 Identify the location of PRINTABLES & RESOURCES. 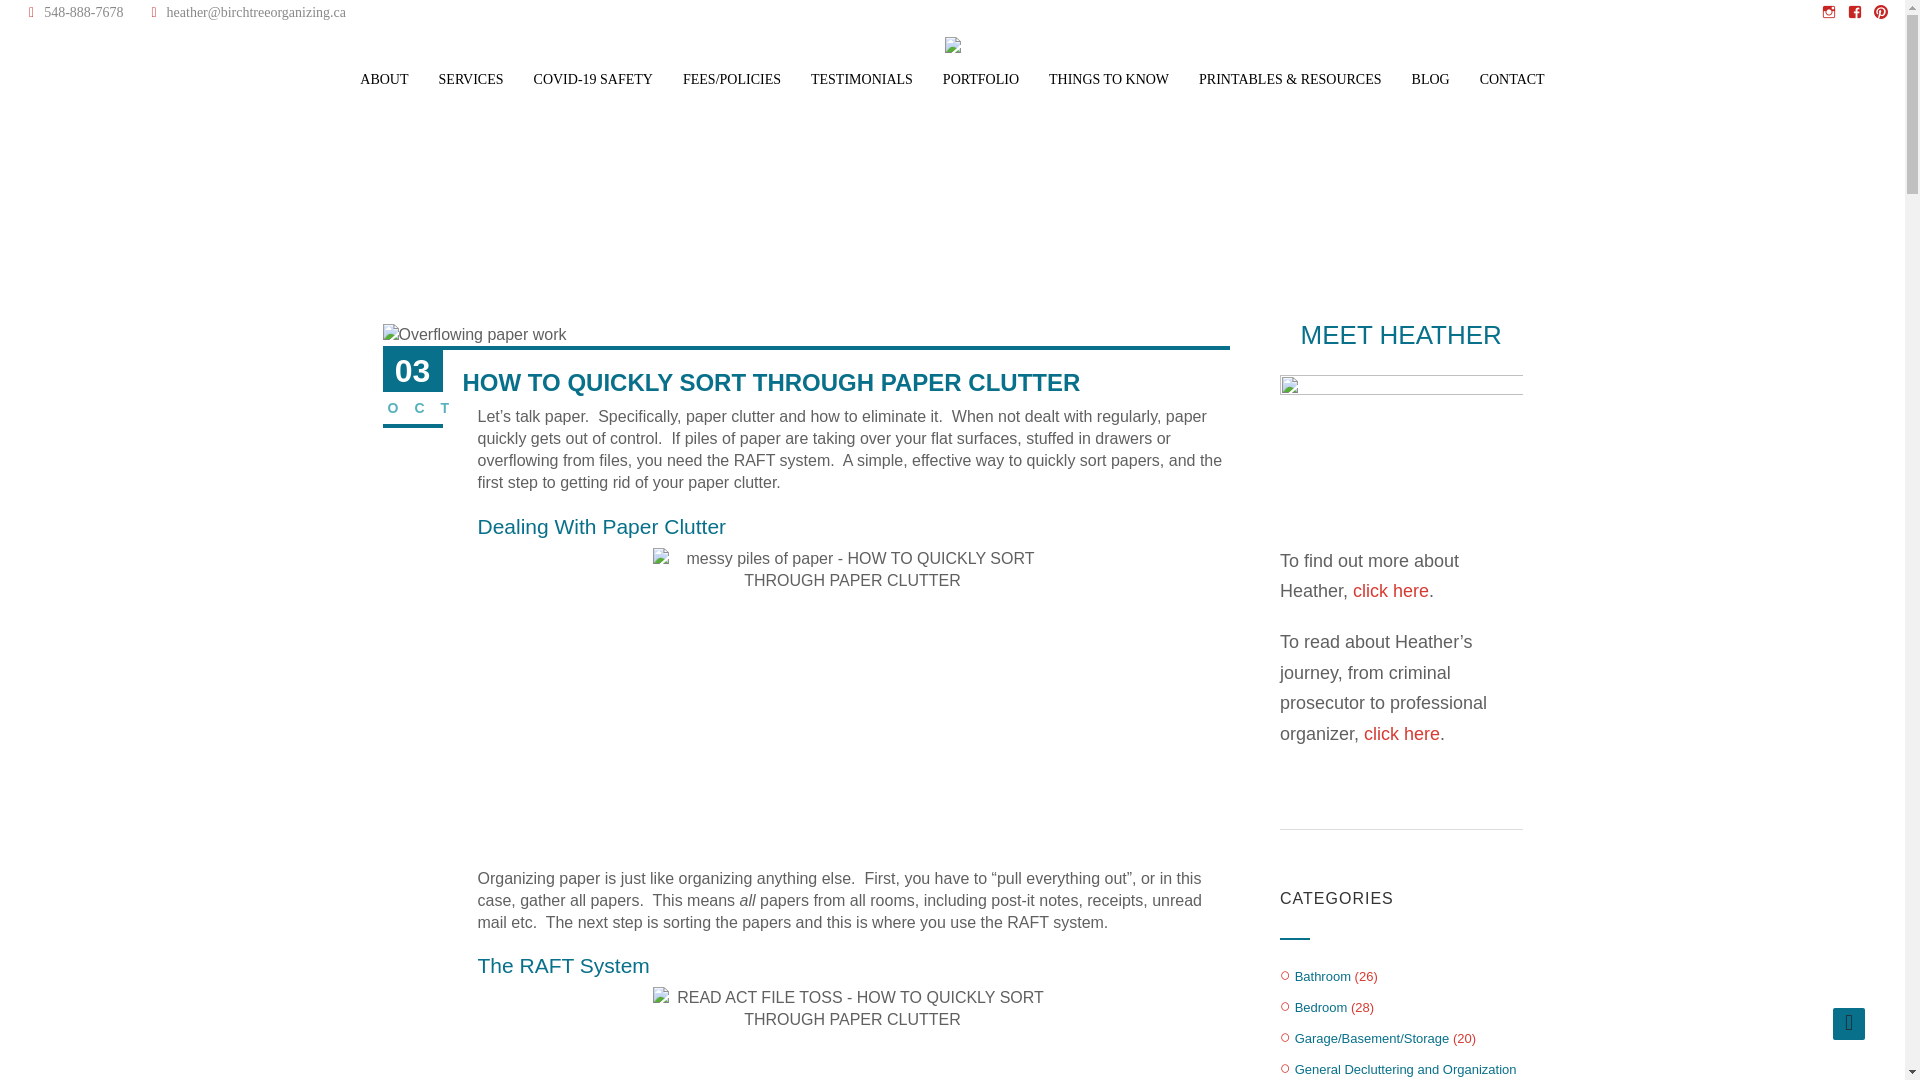
(1290, 80).